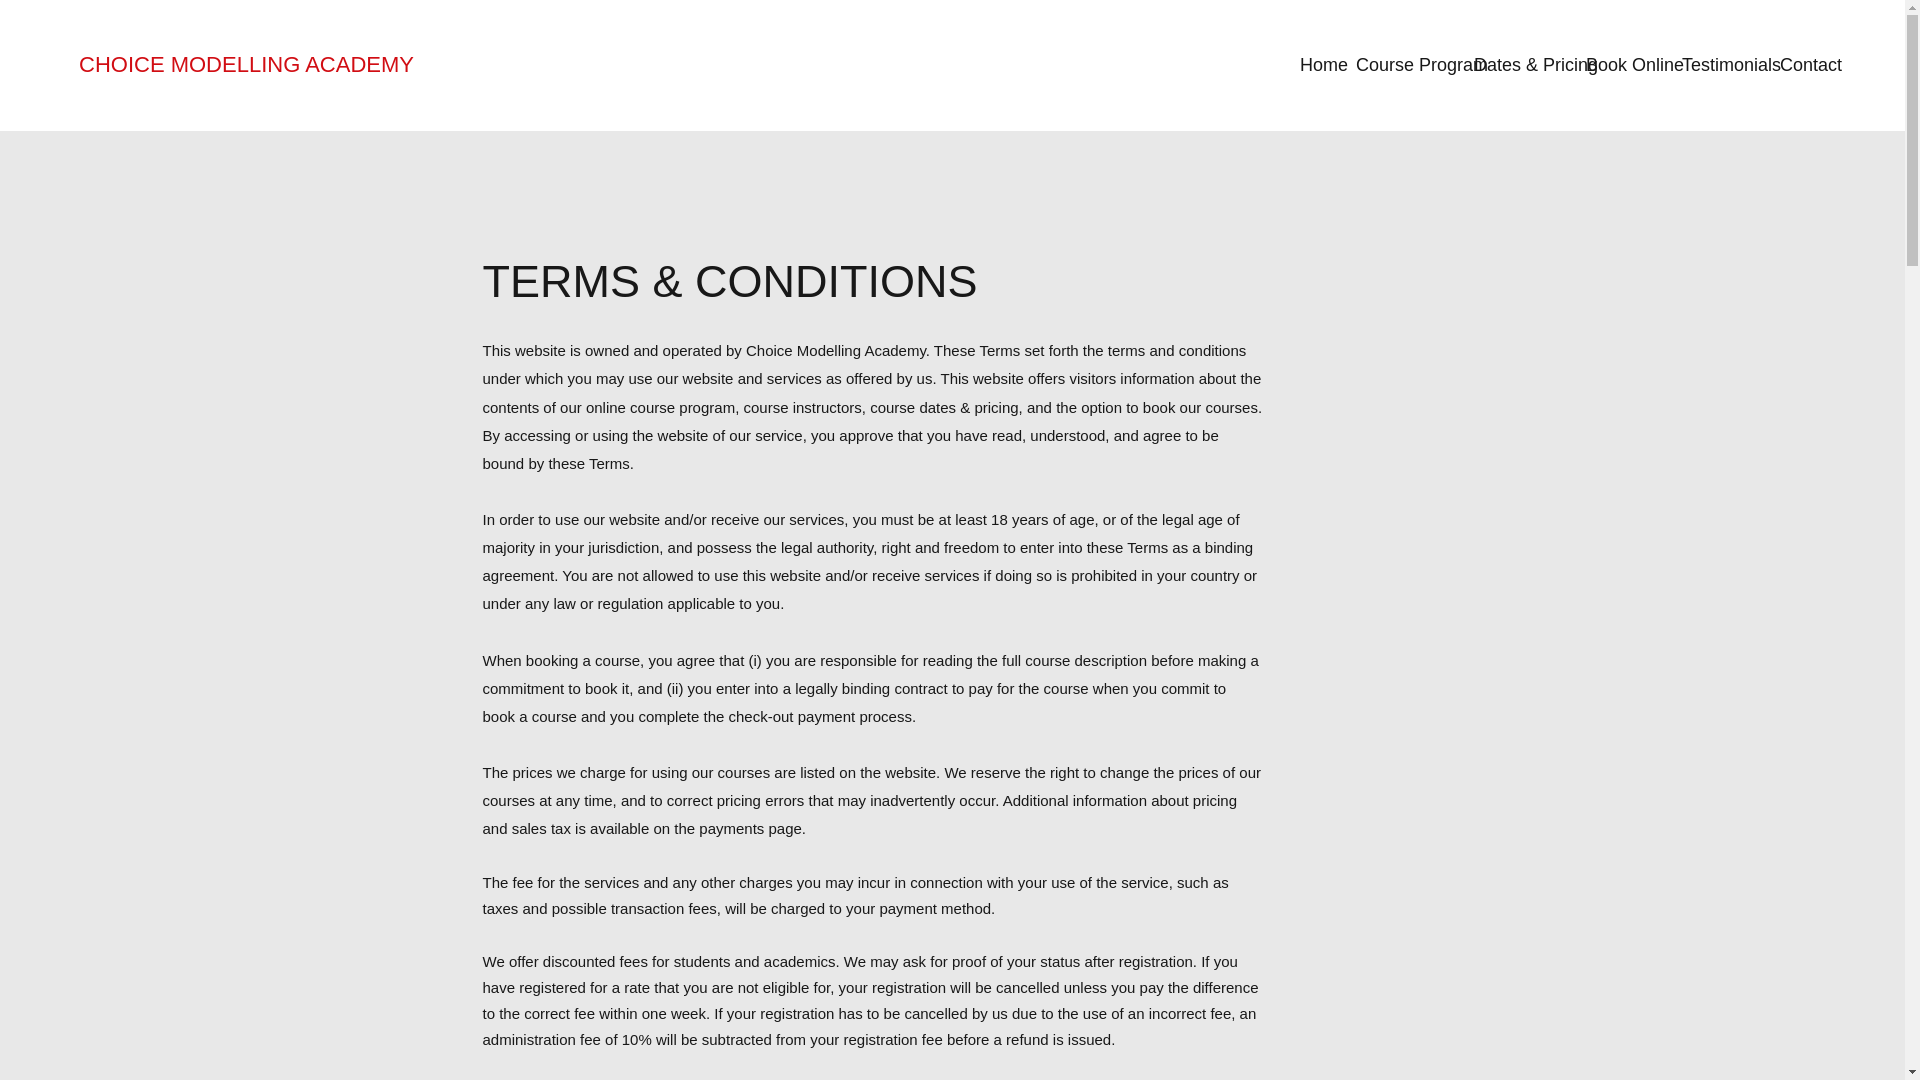 Image resolution: width=1920 pixels, height=1080 pixels. I want to click on Book Online, so click(1624, 64).